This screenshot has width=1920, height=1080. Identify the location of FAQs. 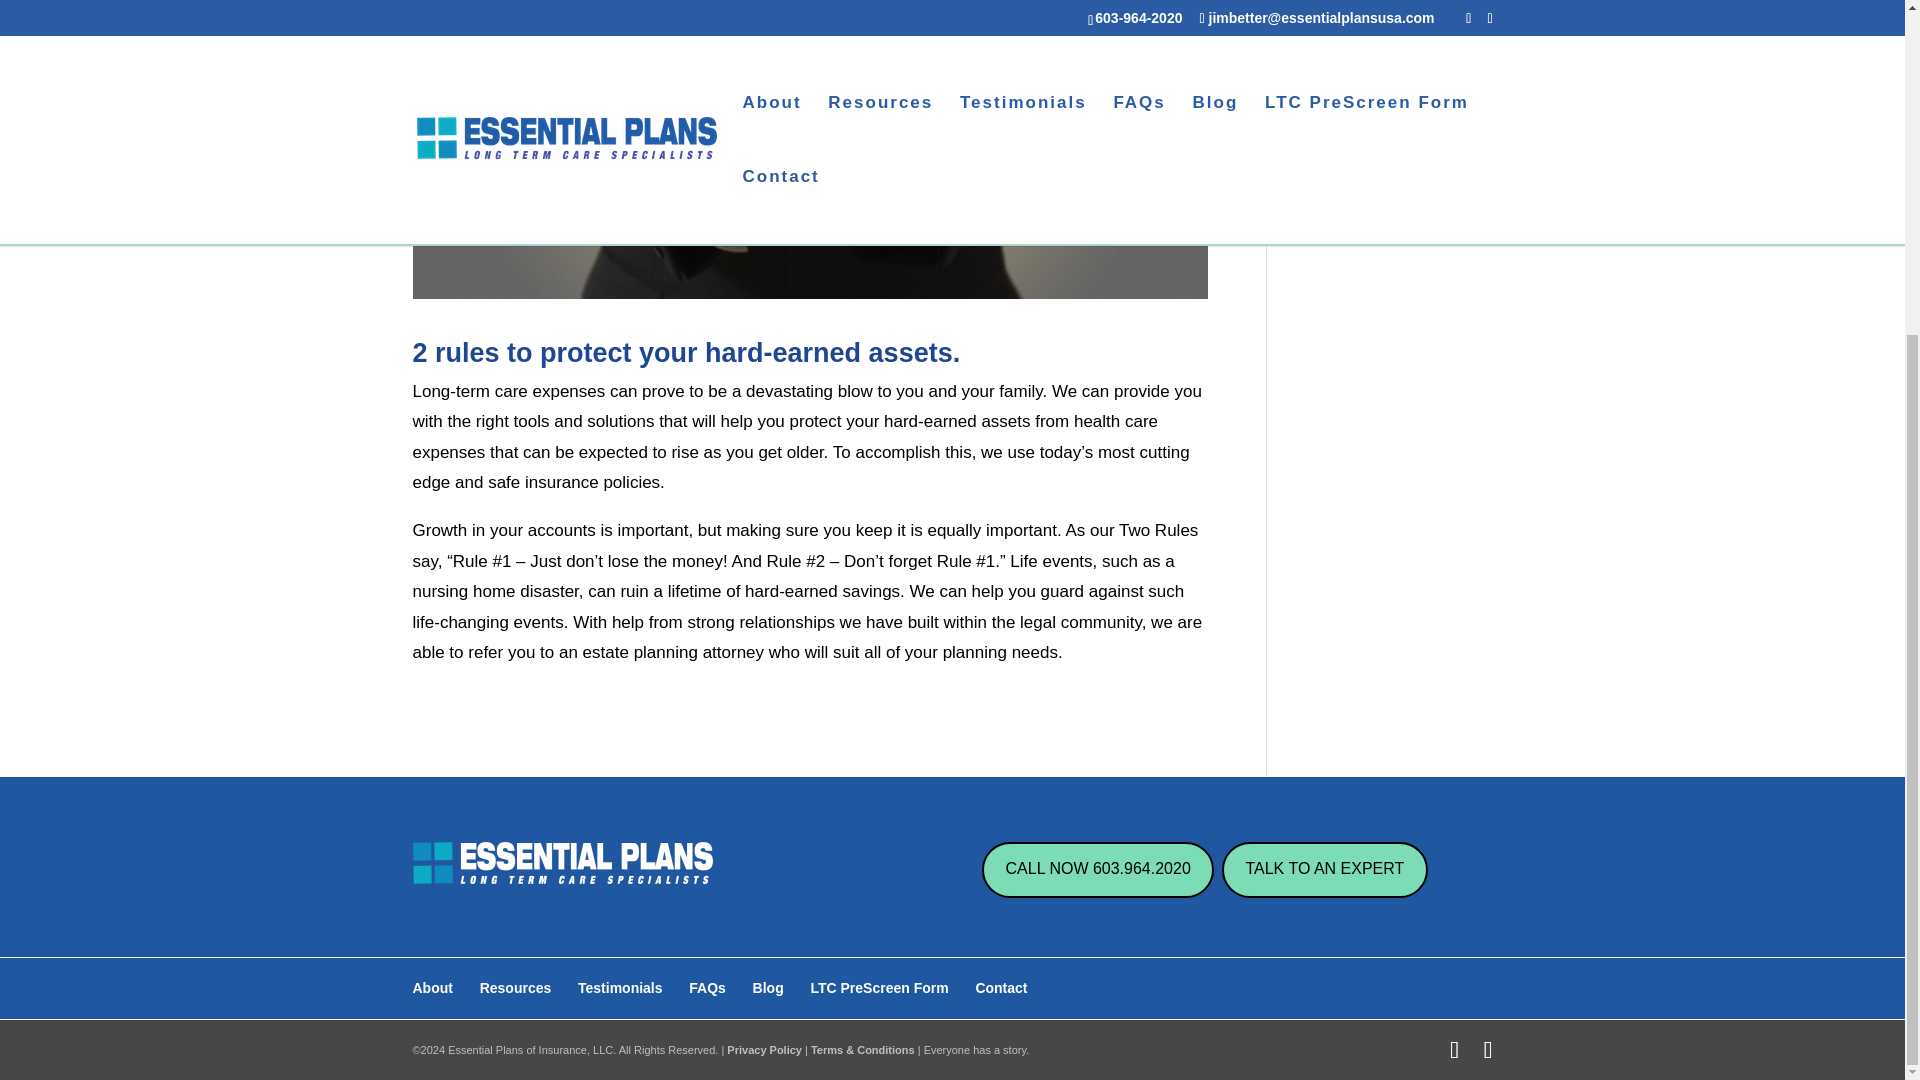
(707, 987).